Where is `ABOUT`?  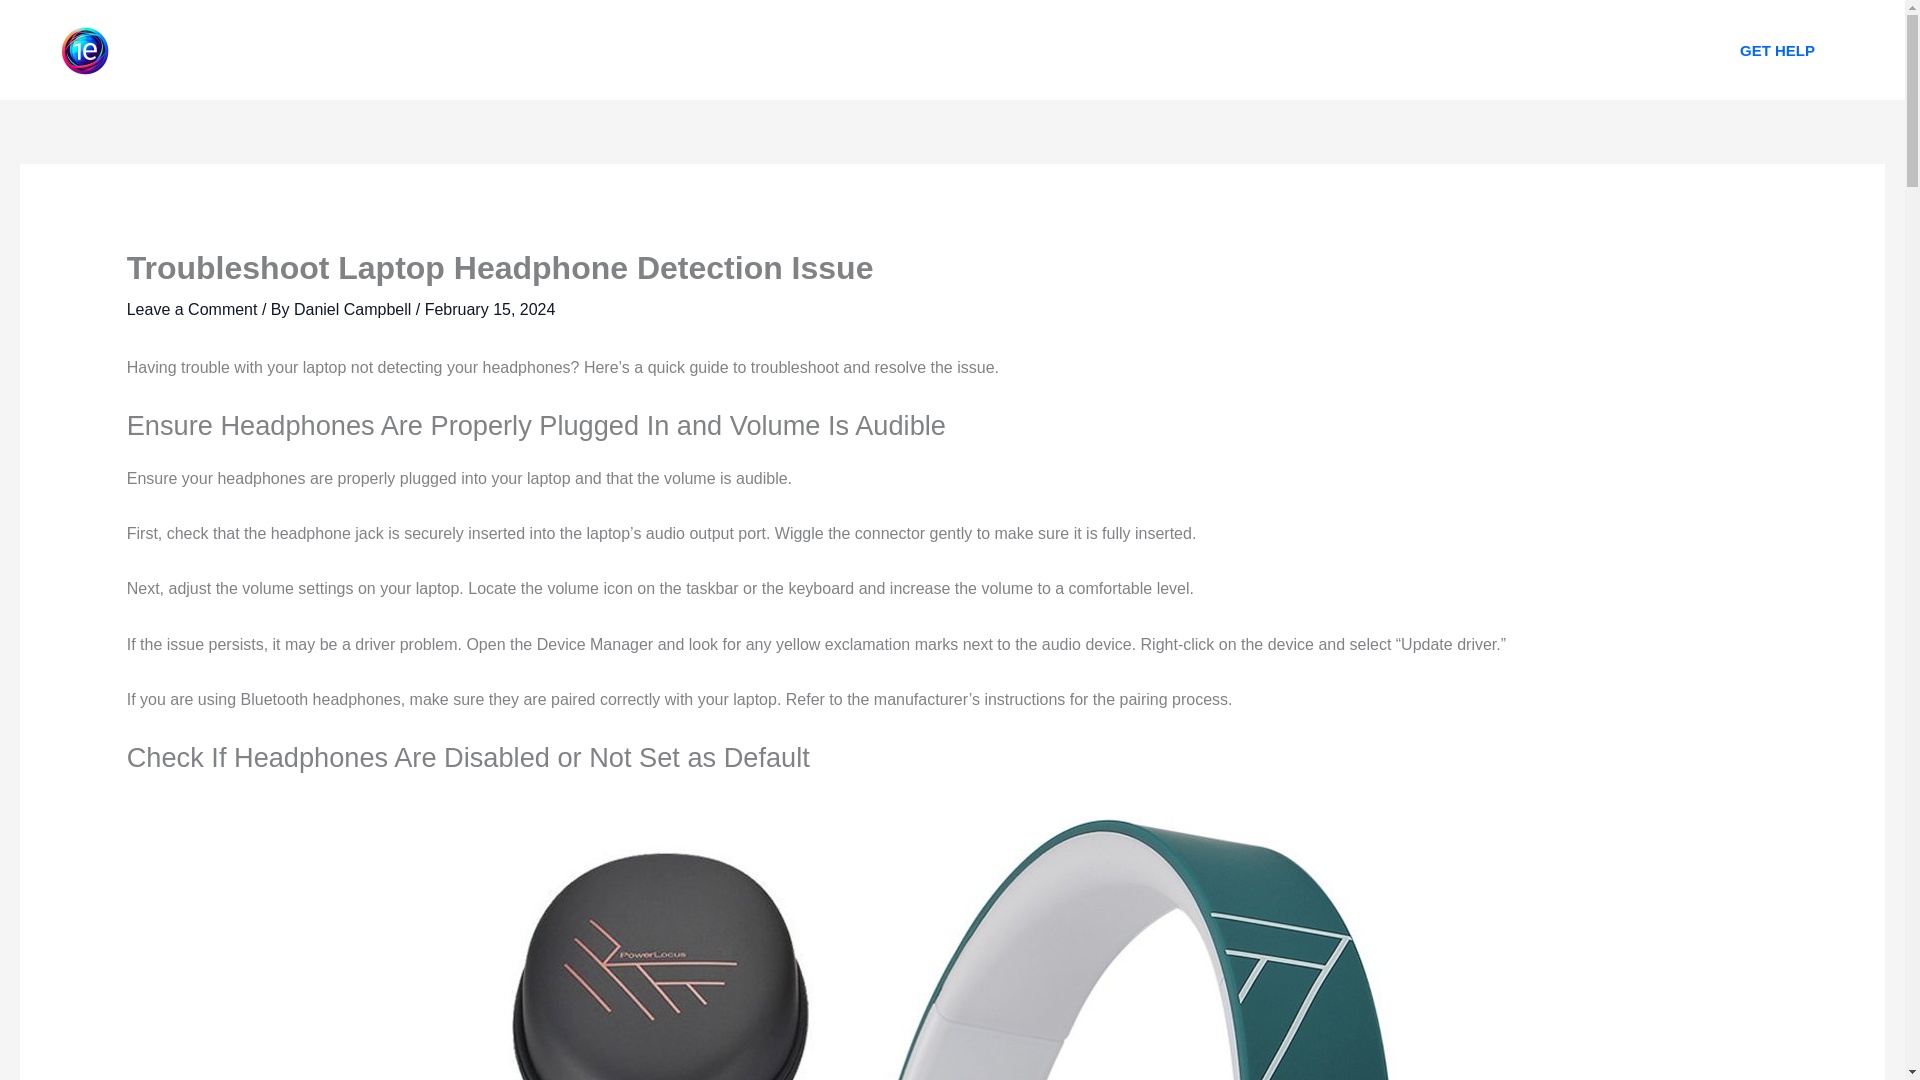 ABOUT is located at coordinates (873, 50).